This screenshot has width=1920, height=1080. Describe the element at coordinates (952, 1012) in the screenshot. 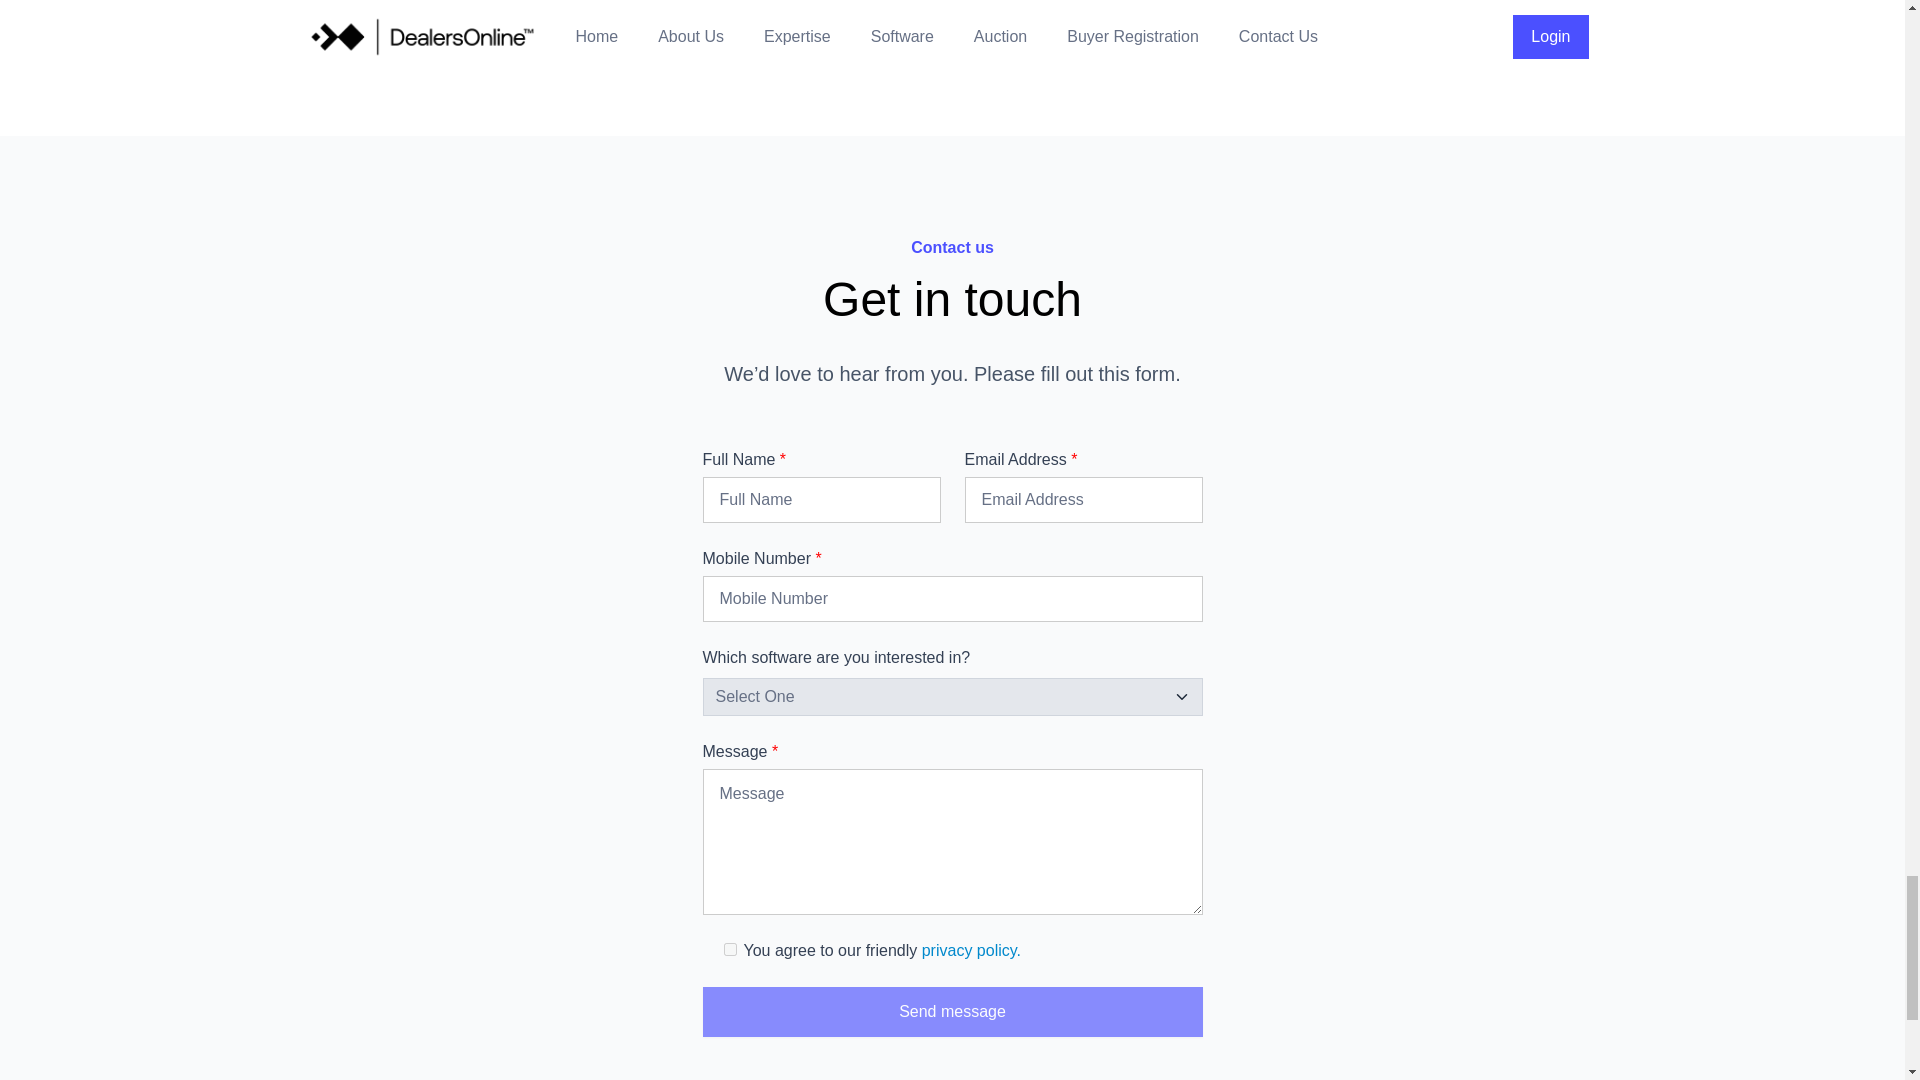

I see `Send message` at that location.